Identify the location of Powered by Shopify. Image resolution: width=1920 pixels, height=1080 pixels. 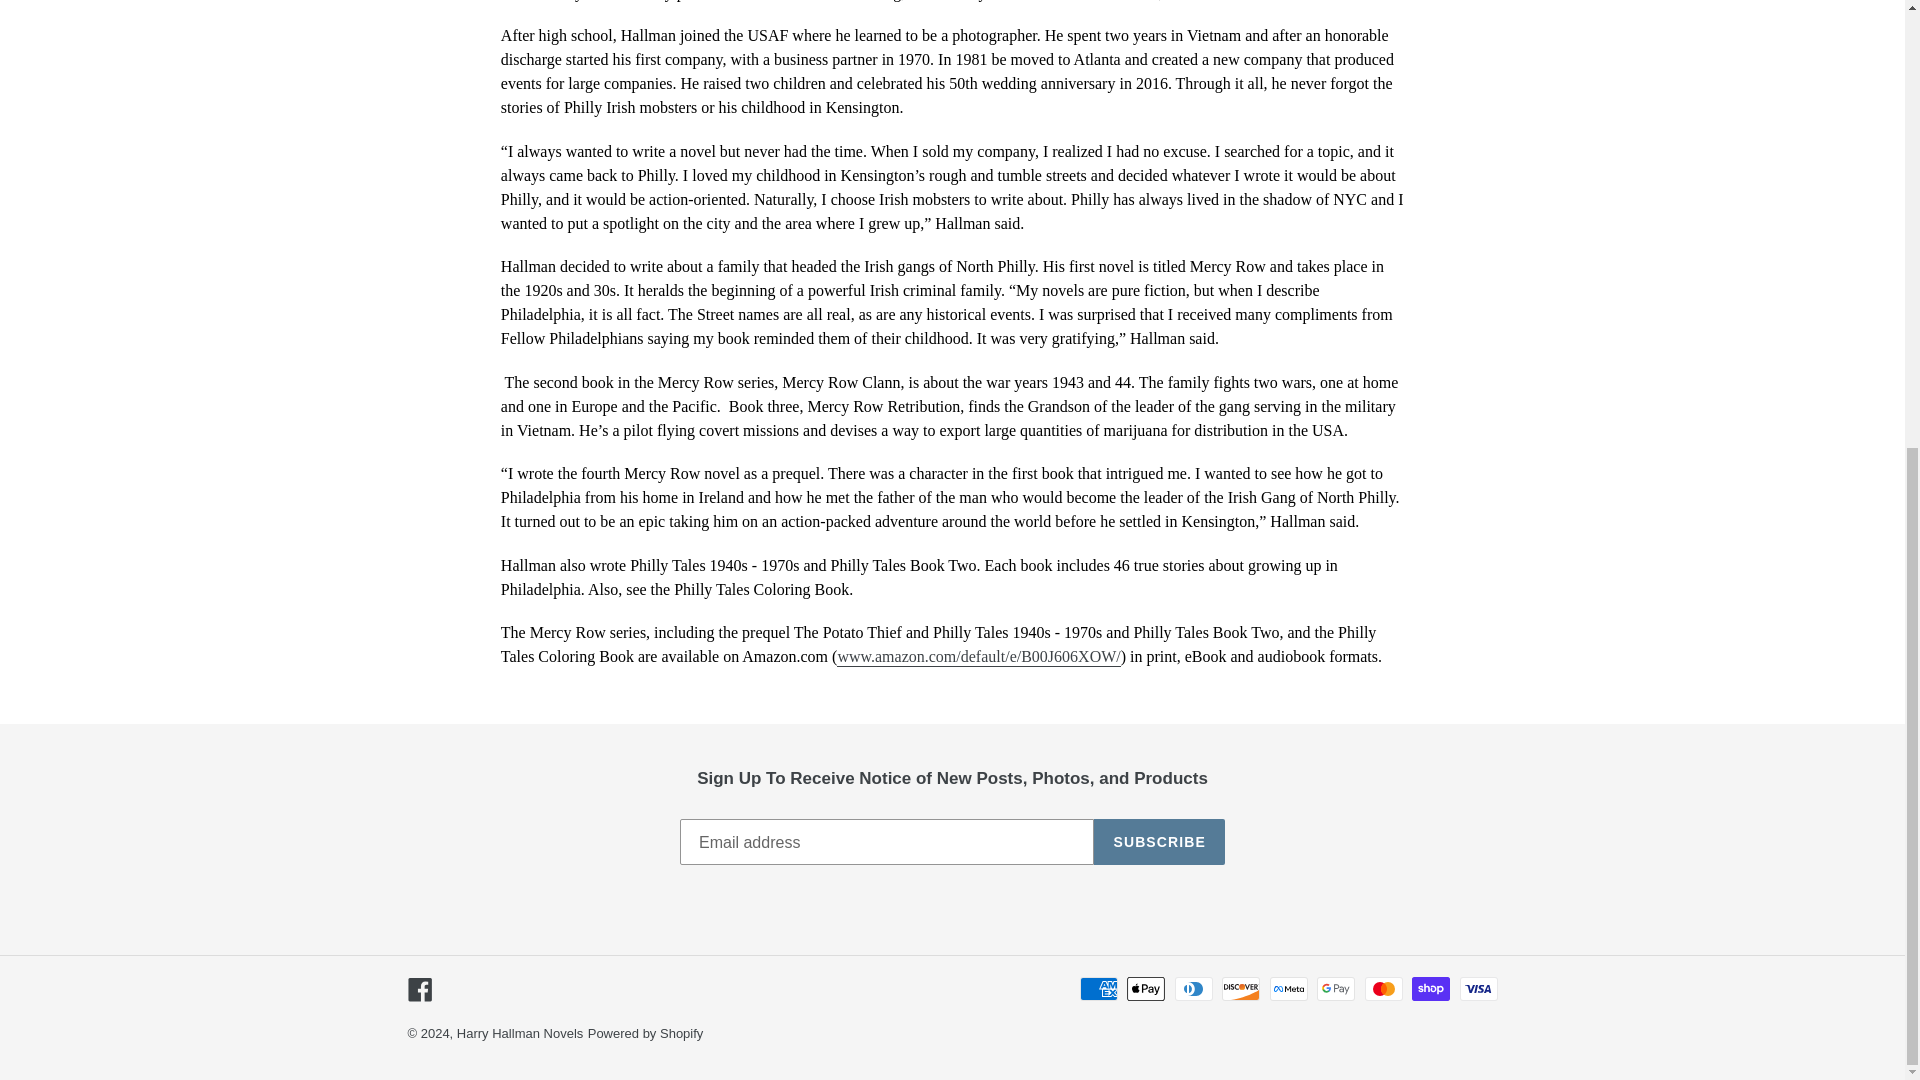
(646, 1034).